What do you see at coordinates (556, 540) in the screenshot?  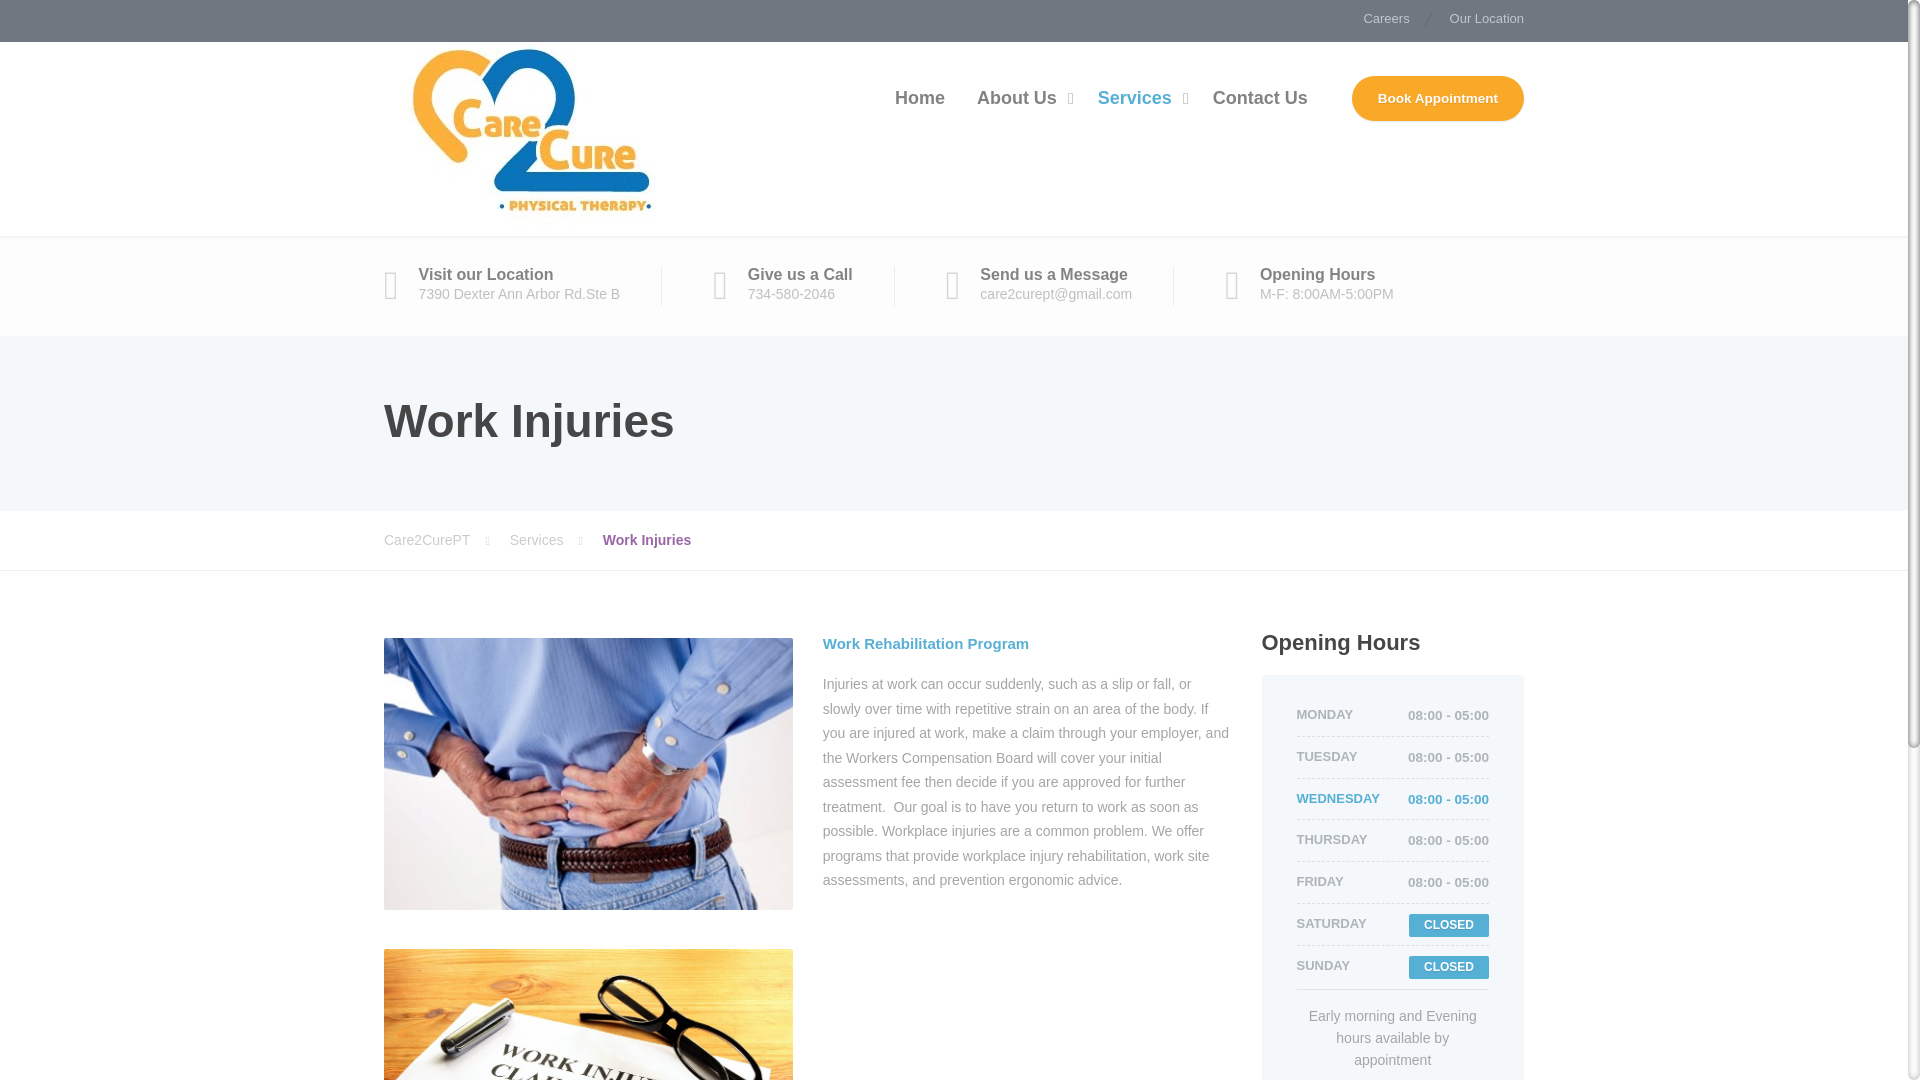 I see `Go to Services.` at bounding box center [556, 540].